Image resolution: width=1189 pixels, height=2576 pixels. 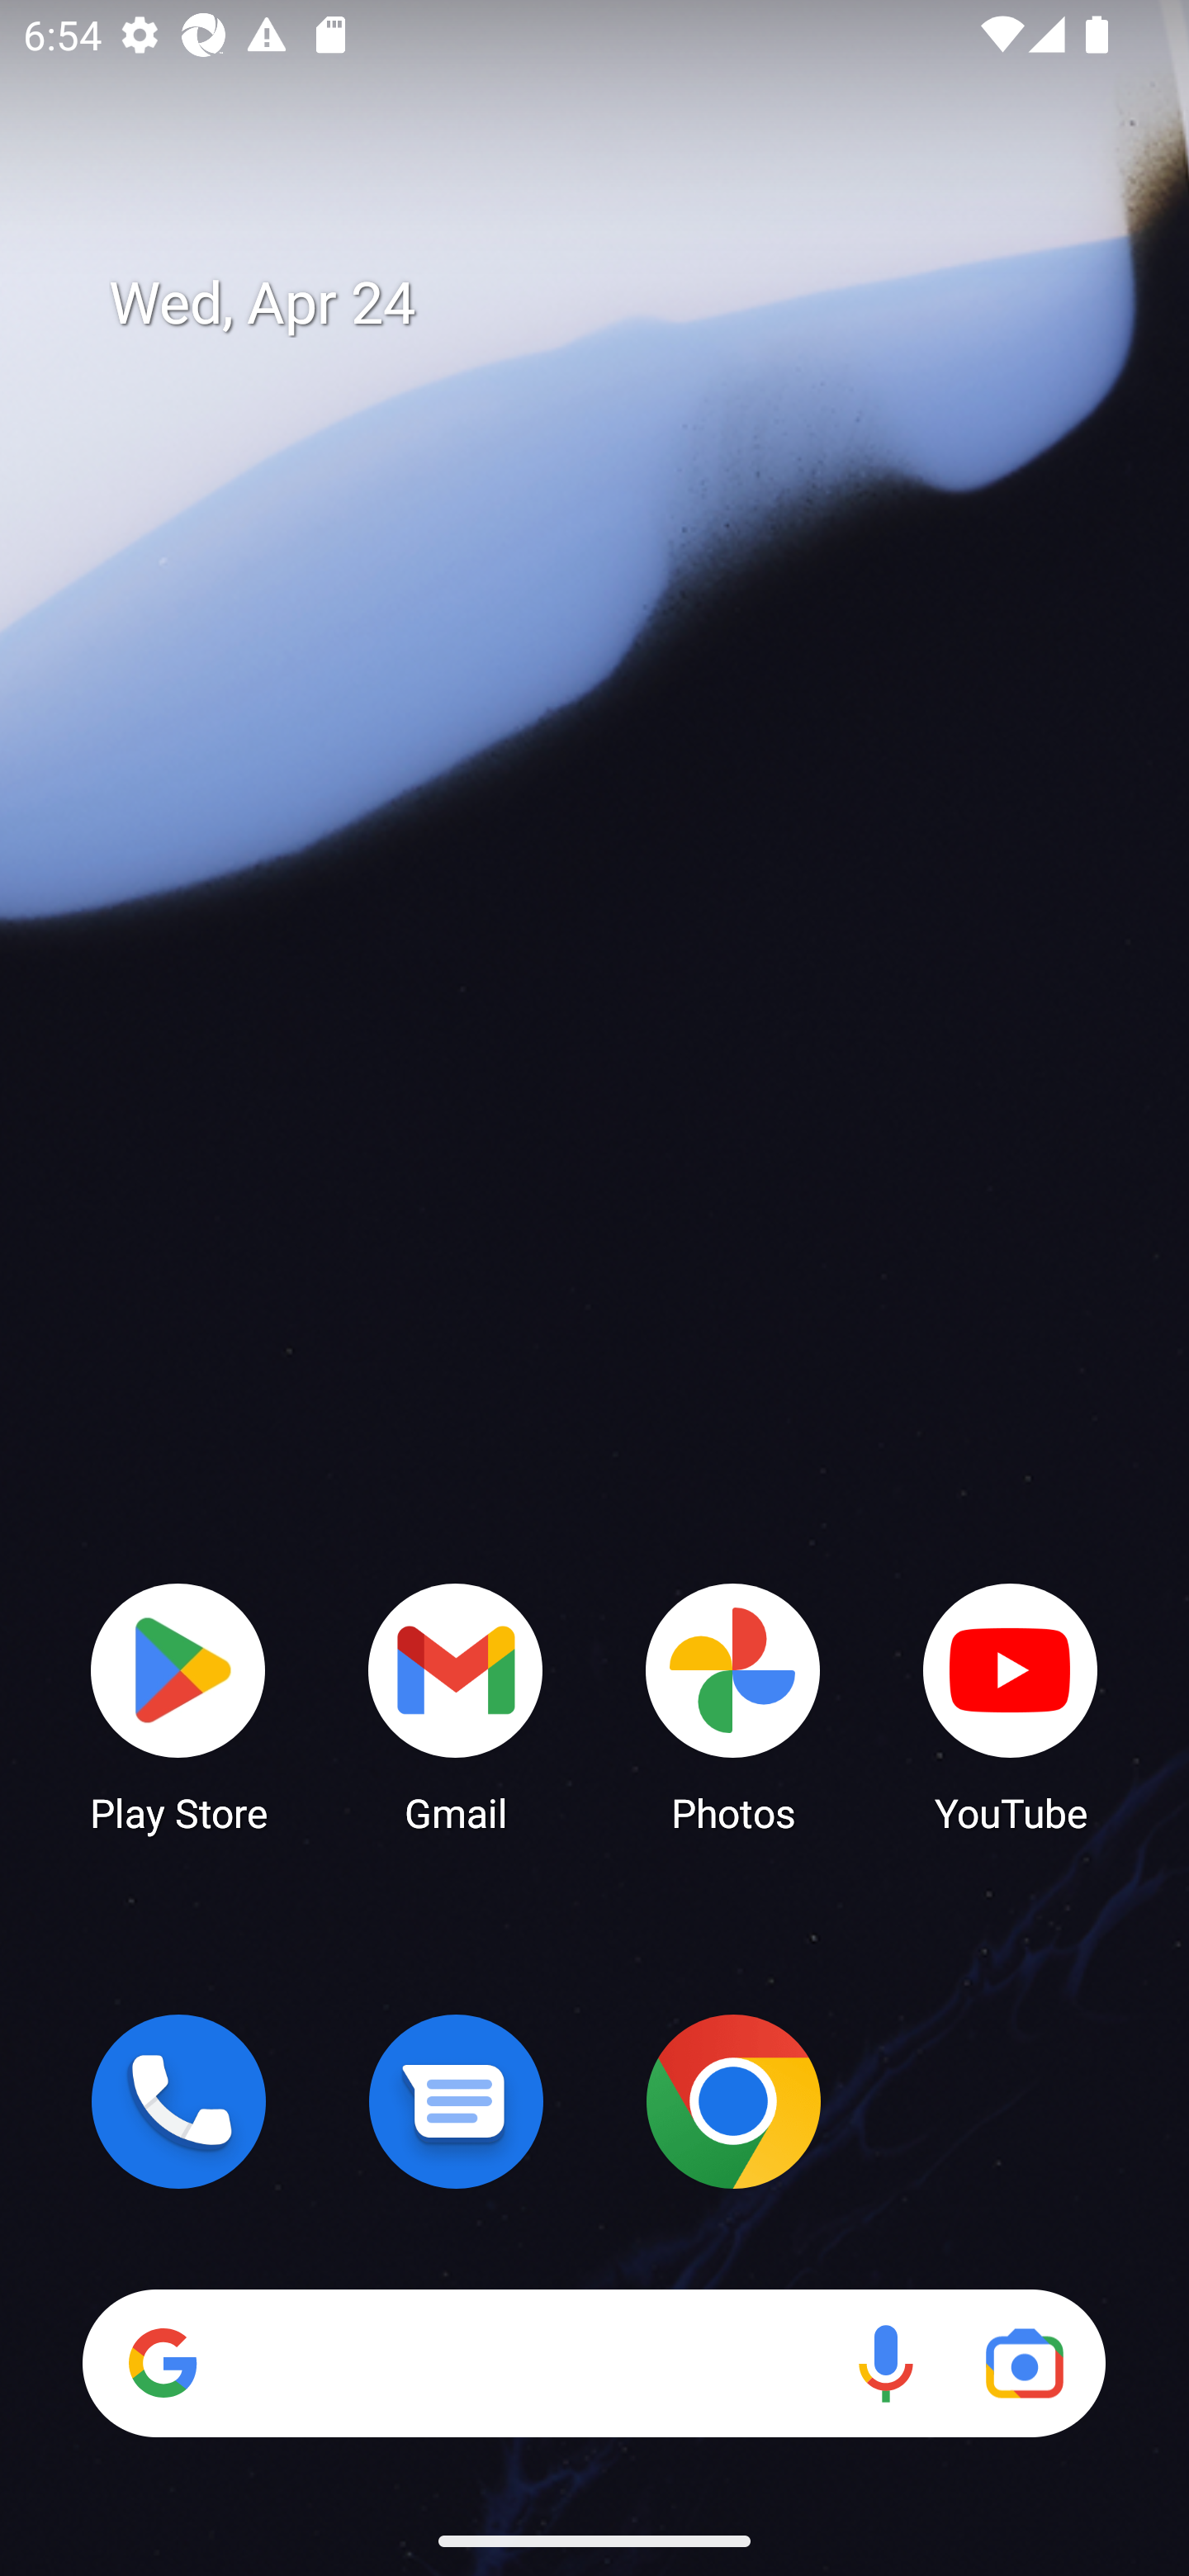 What do you see at coordinates (178, 1706) in the screenshot?
I see `Play Store` at bounding box center [178, 1706].